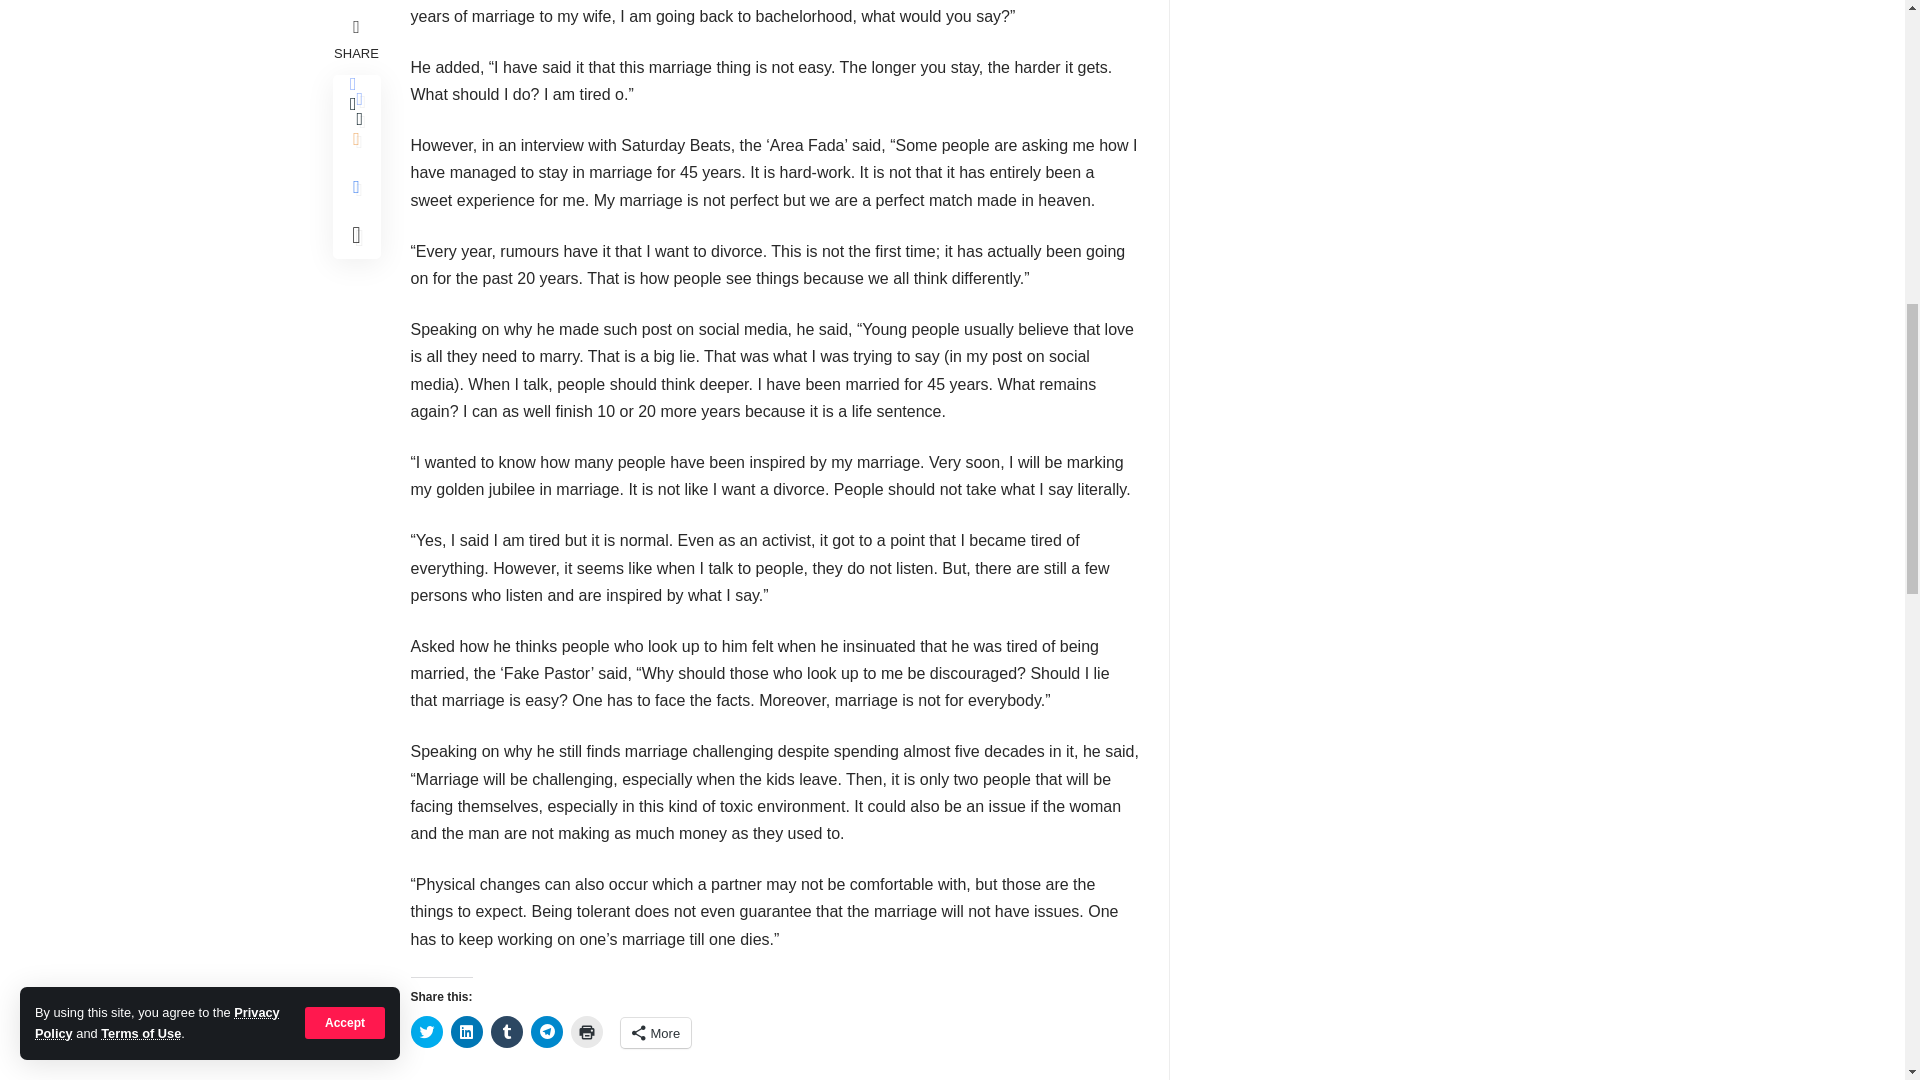 The image size is (1920, 1080). I want to click on Click to share on Tumblr, so click(506, 1032).